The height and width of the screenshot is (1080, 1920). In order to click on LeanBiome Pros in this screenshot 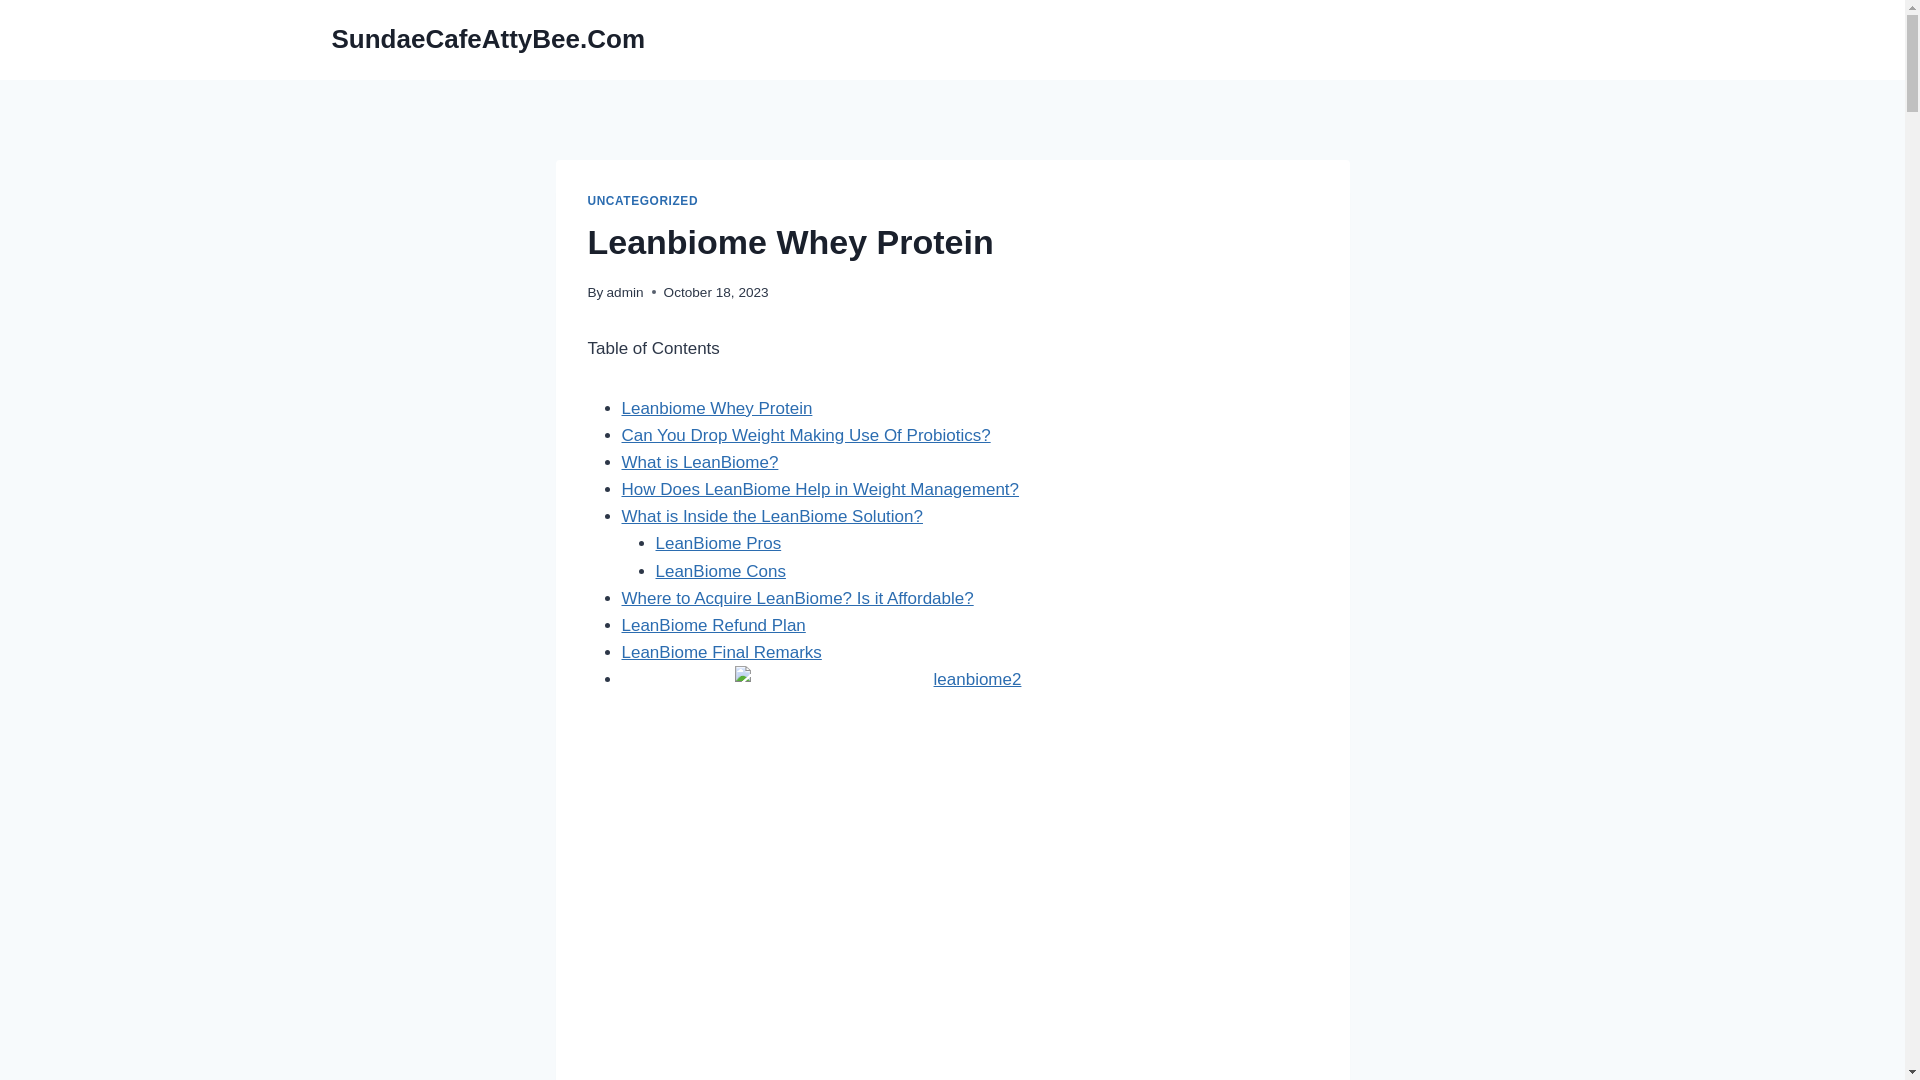, I will do `click(718, 542)`.